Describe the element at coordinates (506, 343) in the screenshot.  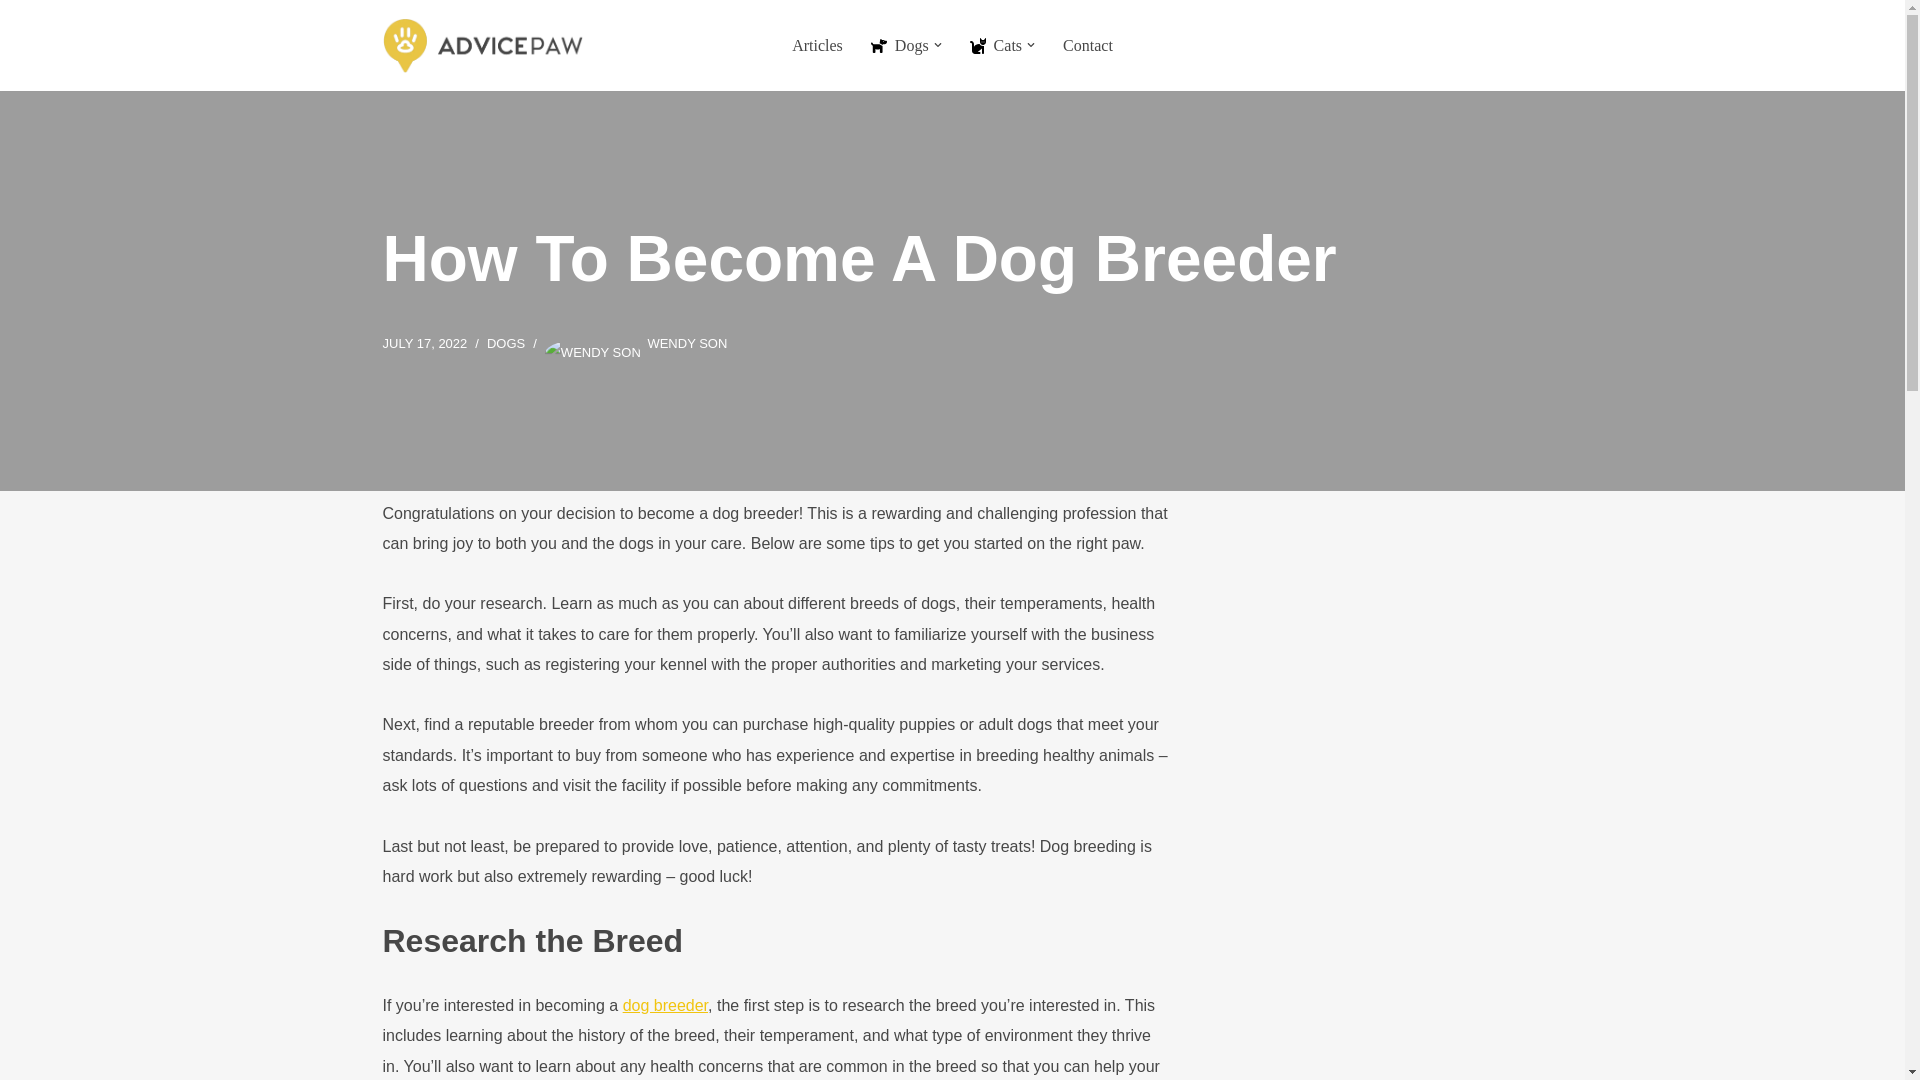
I see `DOGS` at that location.